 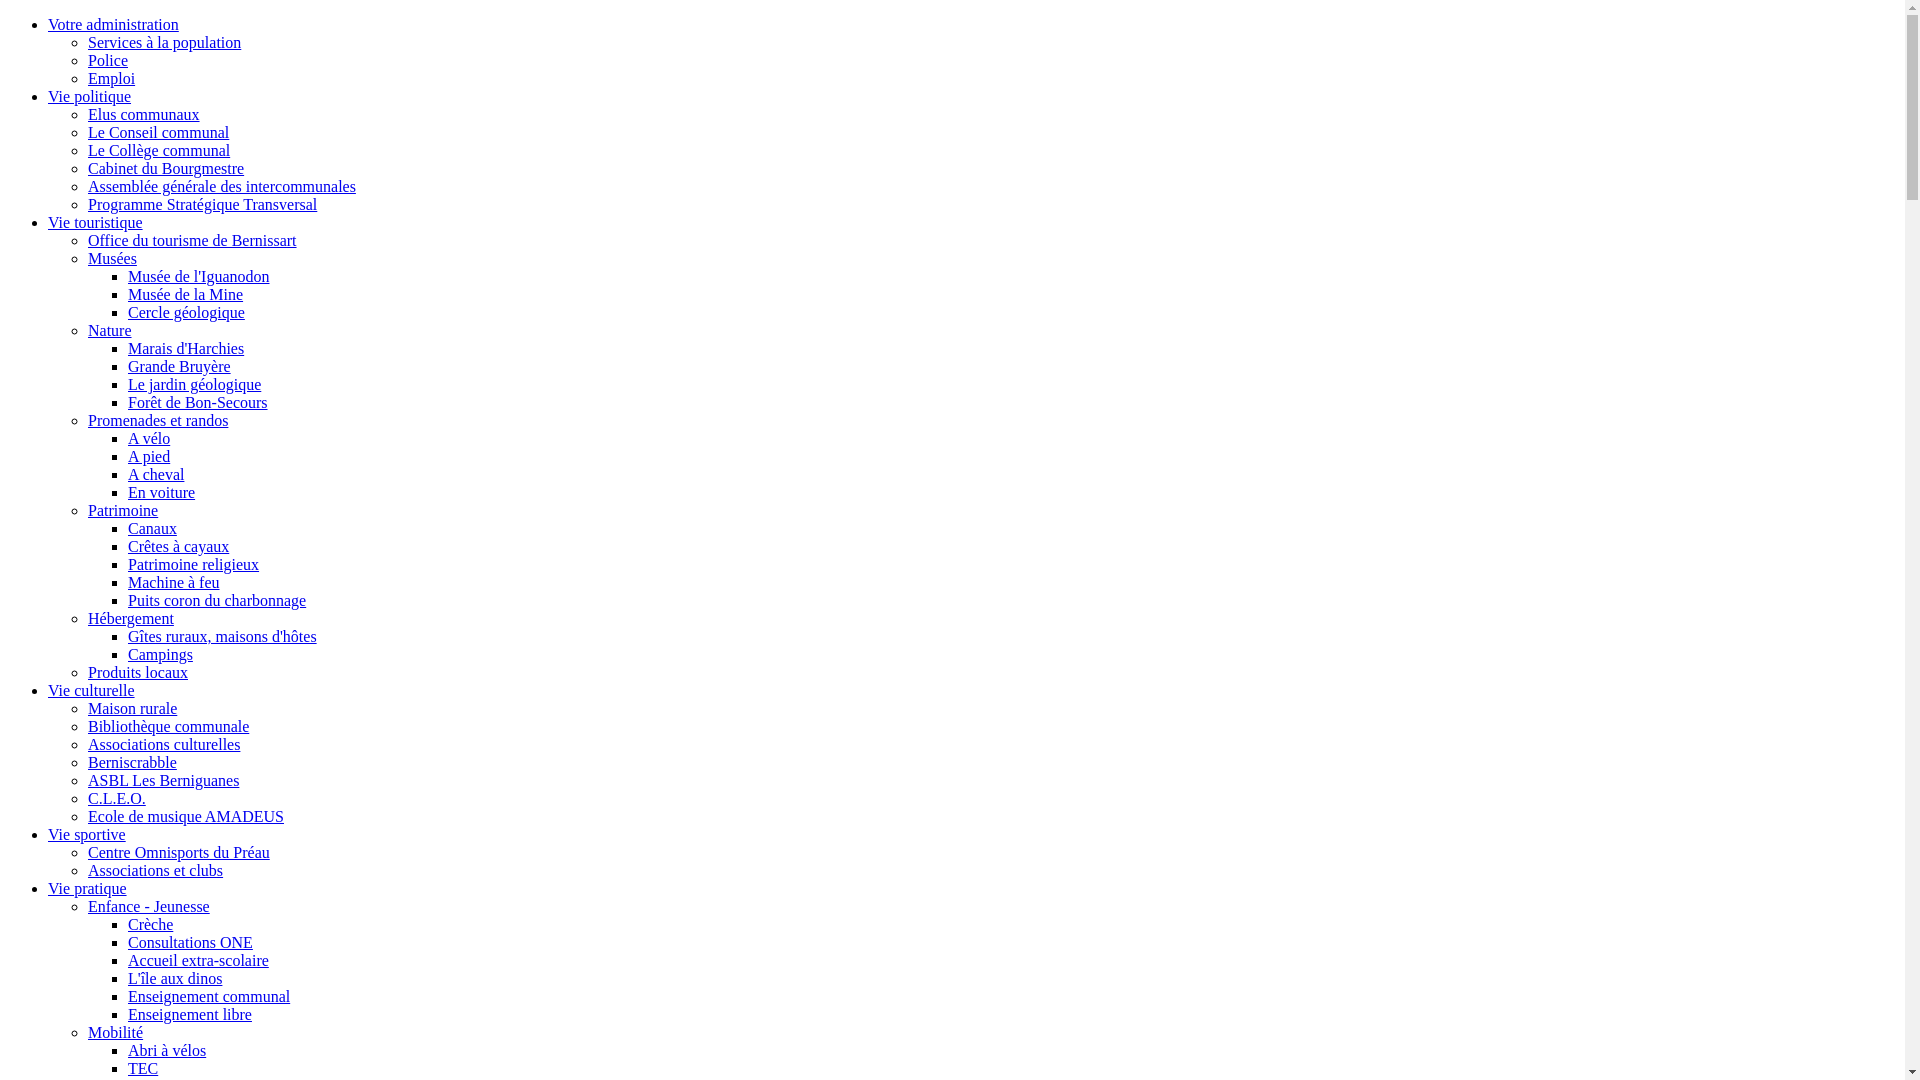 I want to click on Votre administration, so click(x=114, y=24).